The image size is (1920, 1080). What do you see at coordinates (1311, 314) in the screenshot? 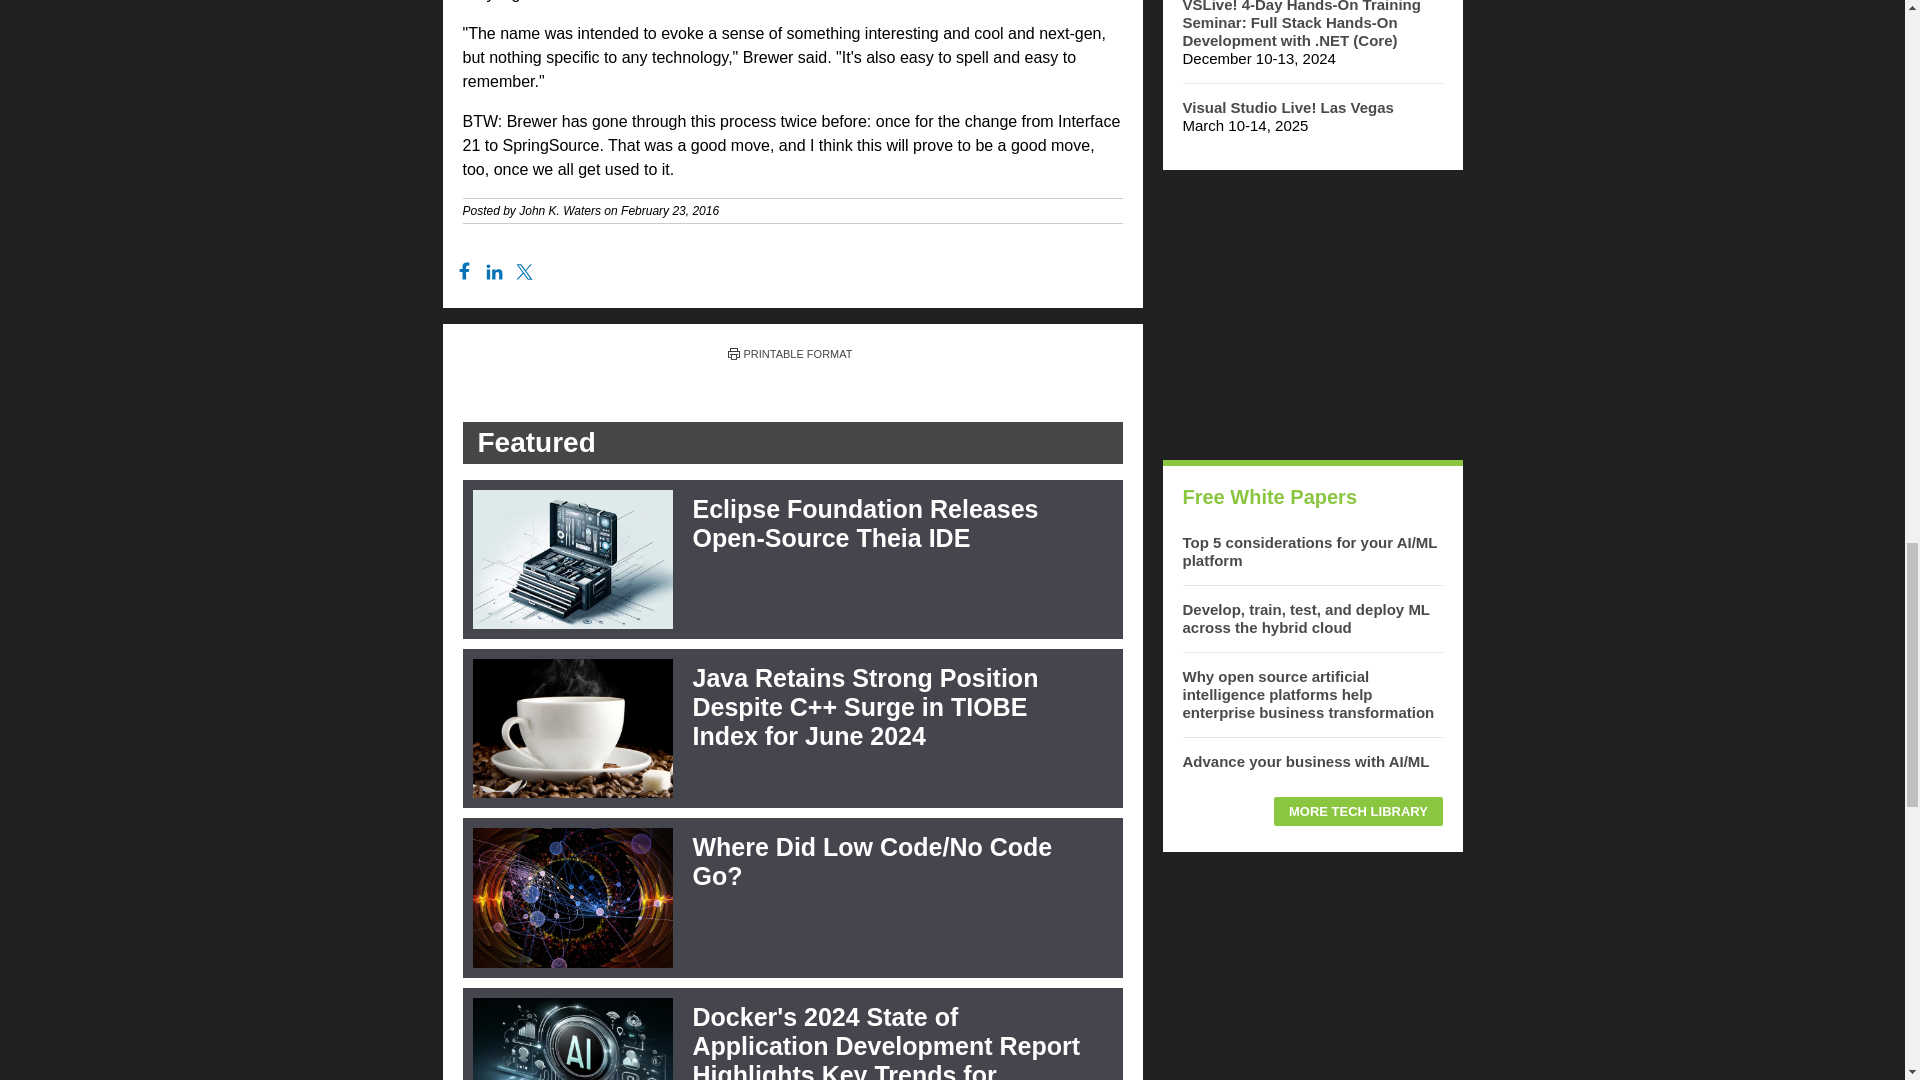
I see `3rd party ad content` at bounding box center [1311, 314].